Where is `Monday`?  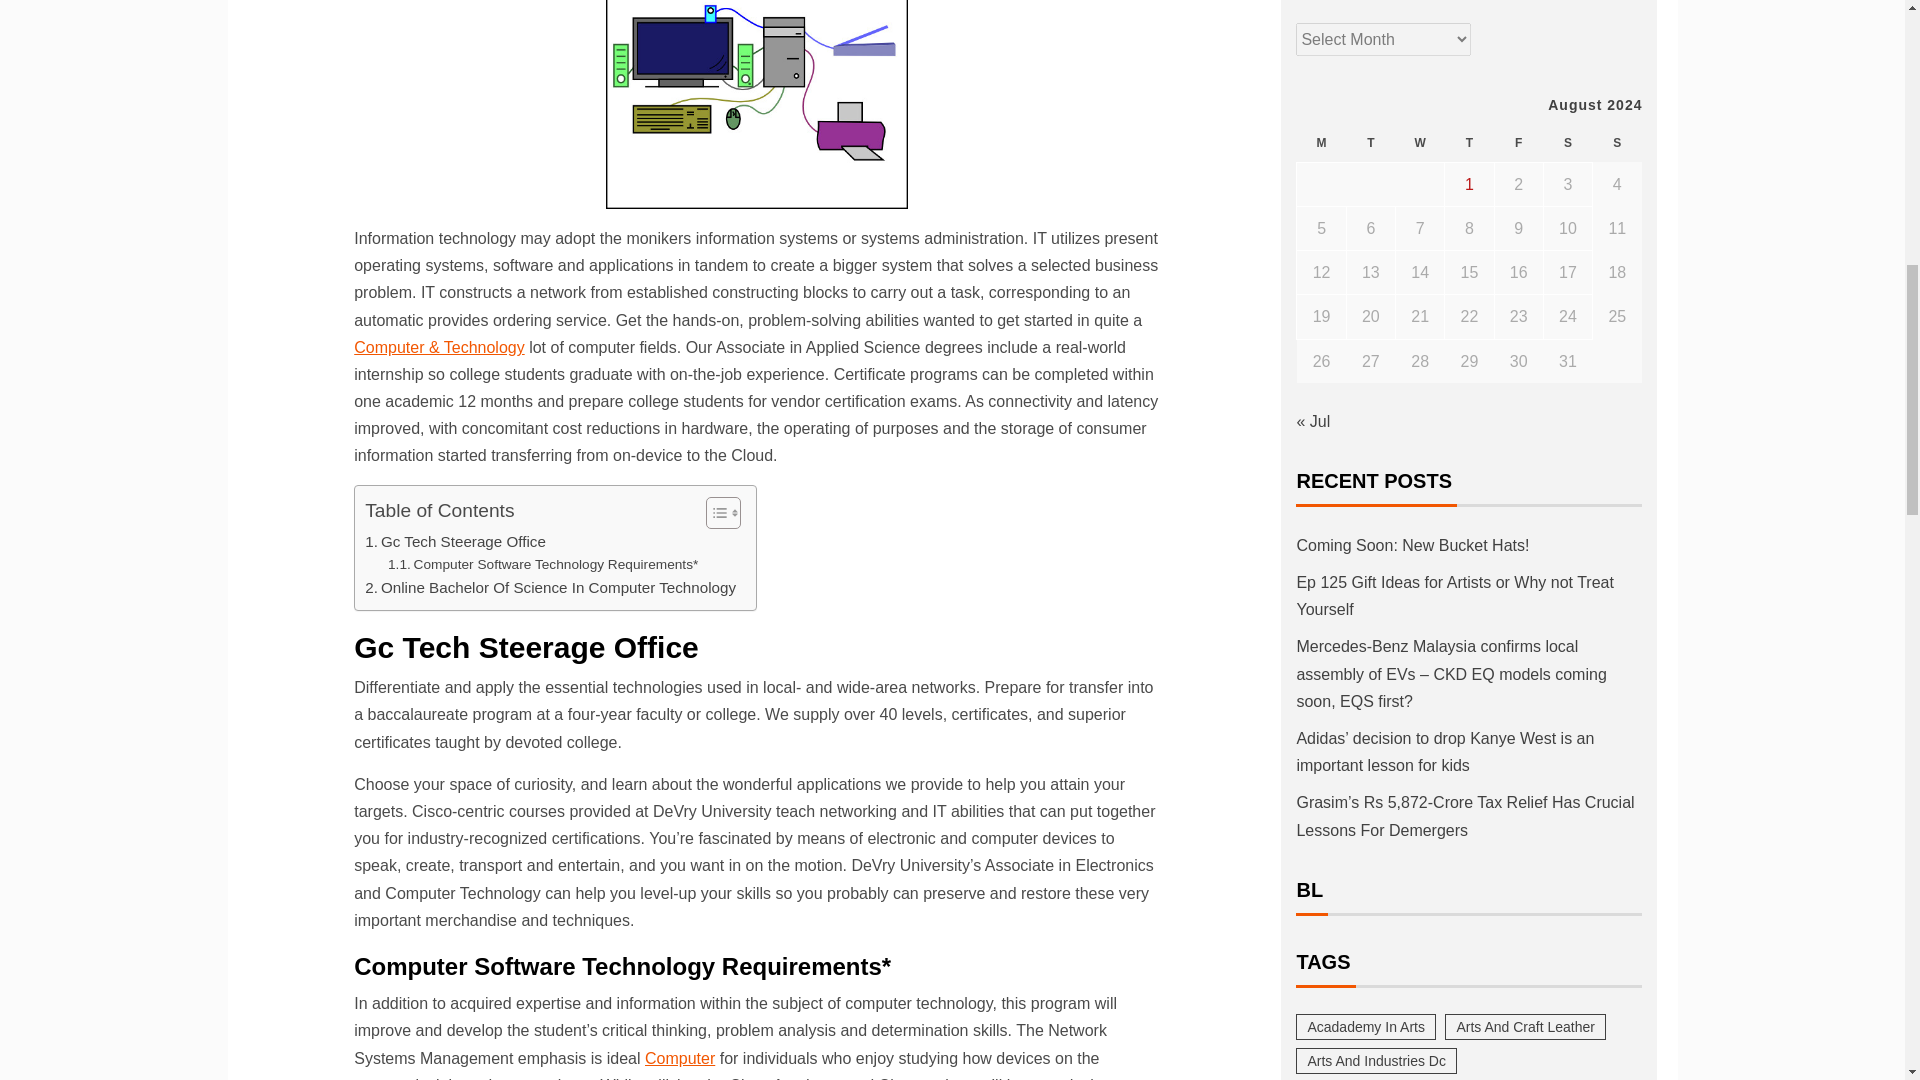
Monday is located at coordinates (1321, 144).